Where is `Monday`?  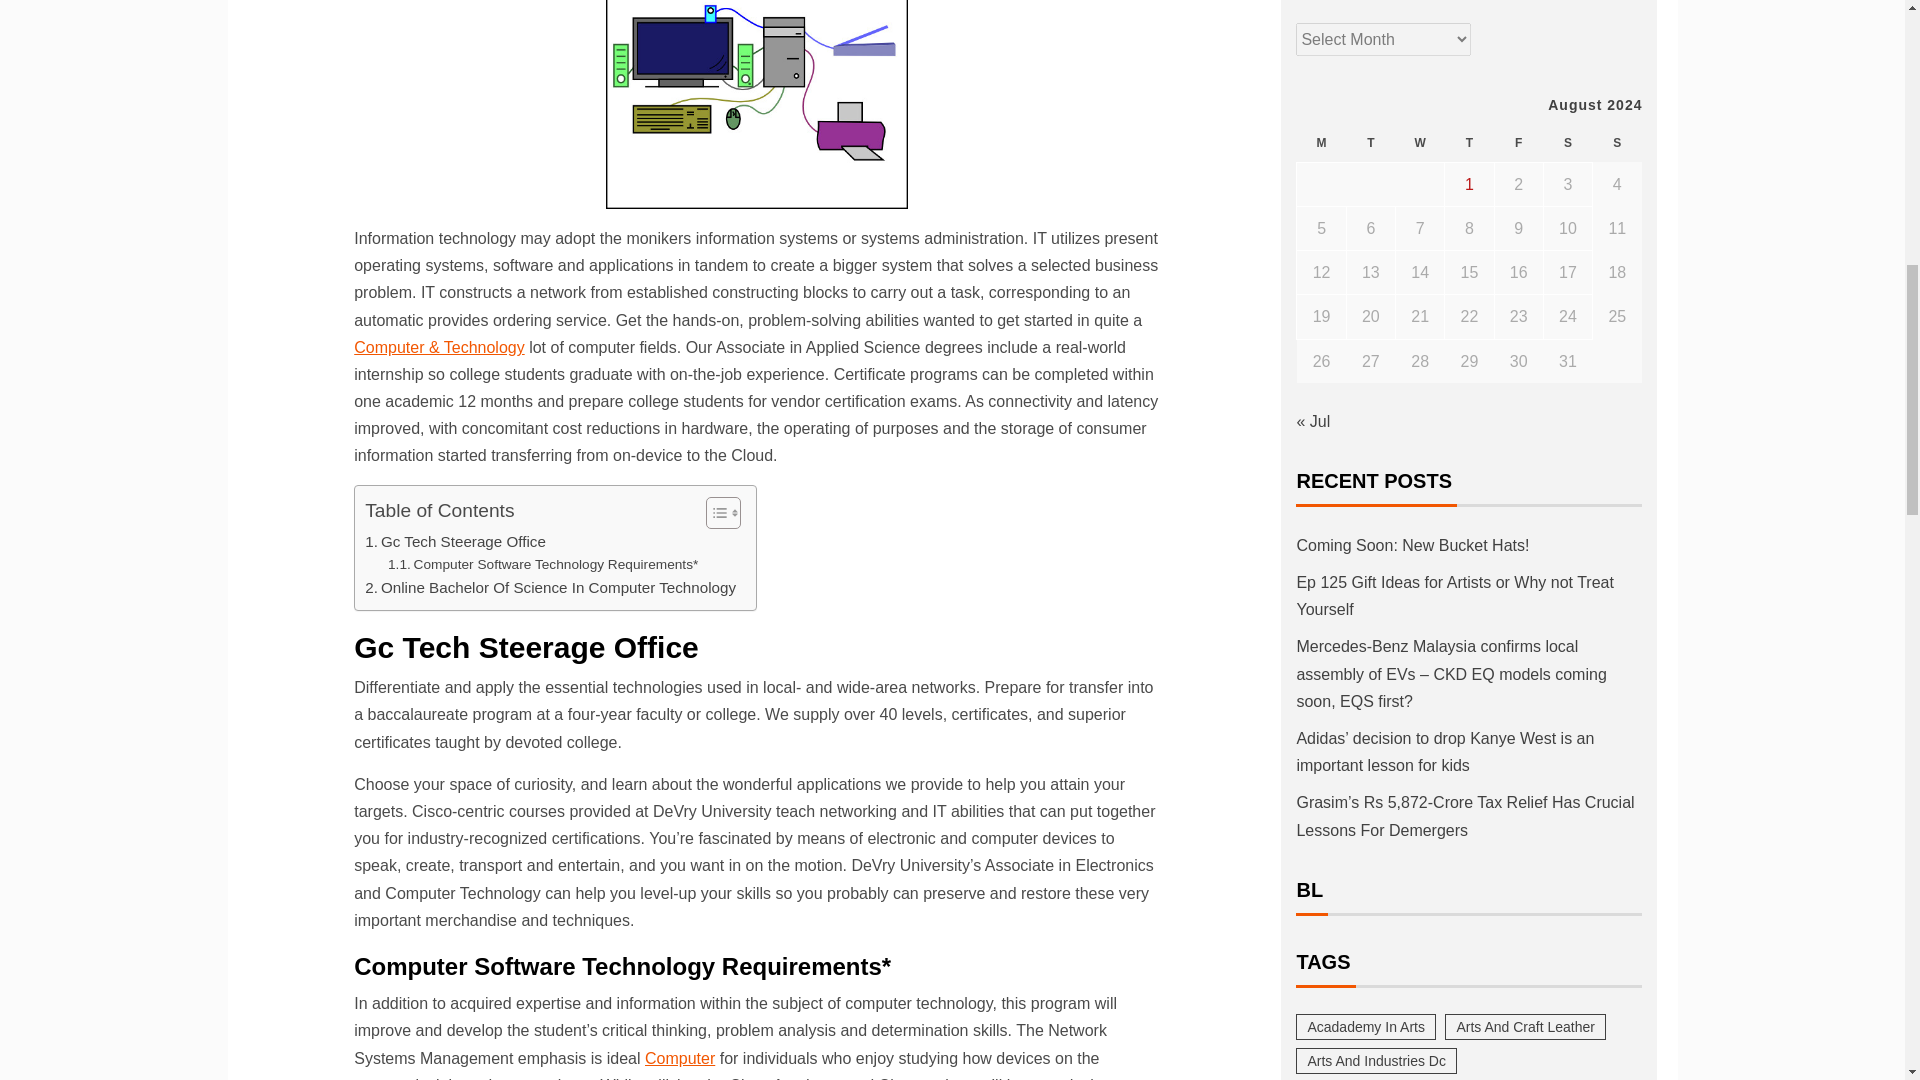
Monday is located at coordinates (1321, 144).